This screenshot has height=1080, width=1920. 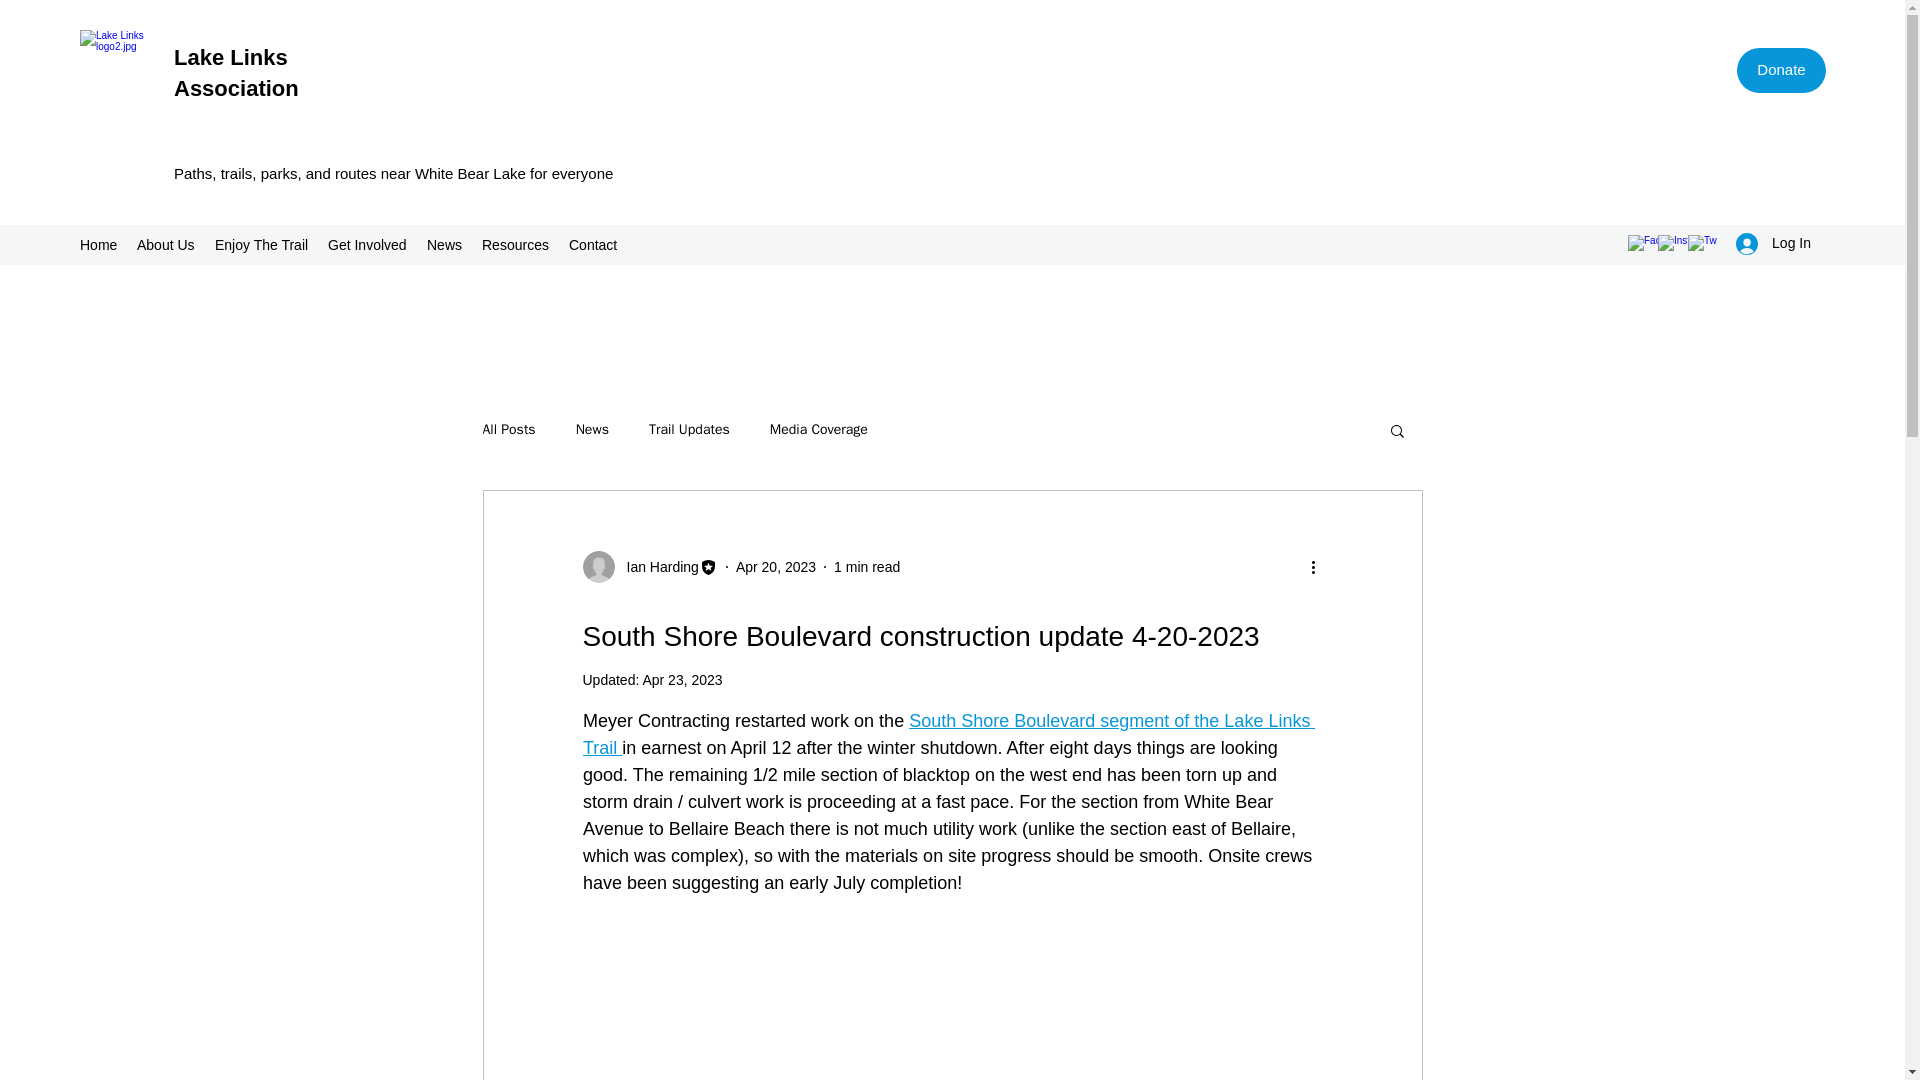 What do you see at coordinates (508, 430) in the screenshot?
I see `All Posts` at bounding box center [508, 430].